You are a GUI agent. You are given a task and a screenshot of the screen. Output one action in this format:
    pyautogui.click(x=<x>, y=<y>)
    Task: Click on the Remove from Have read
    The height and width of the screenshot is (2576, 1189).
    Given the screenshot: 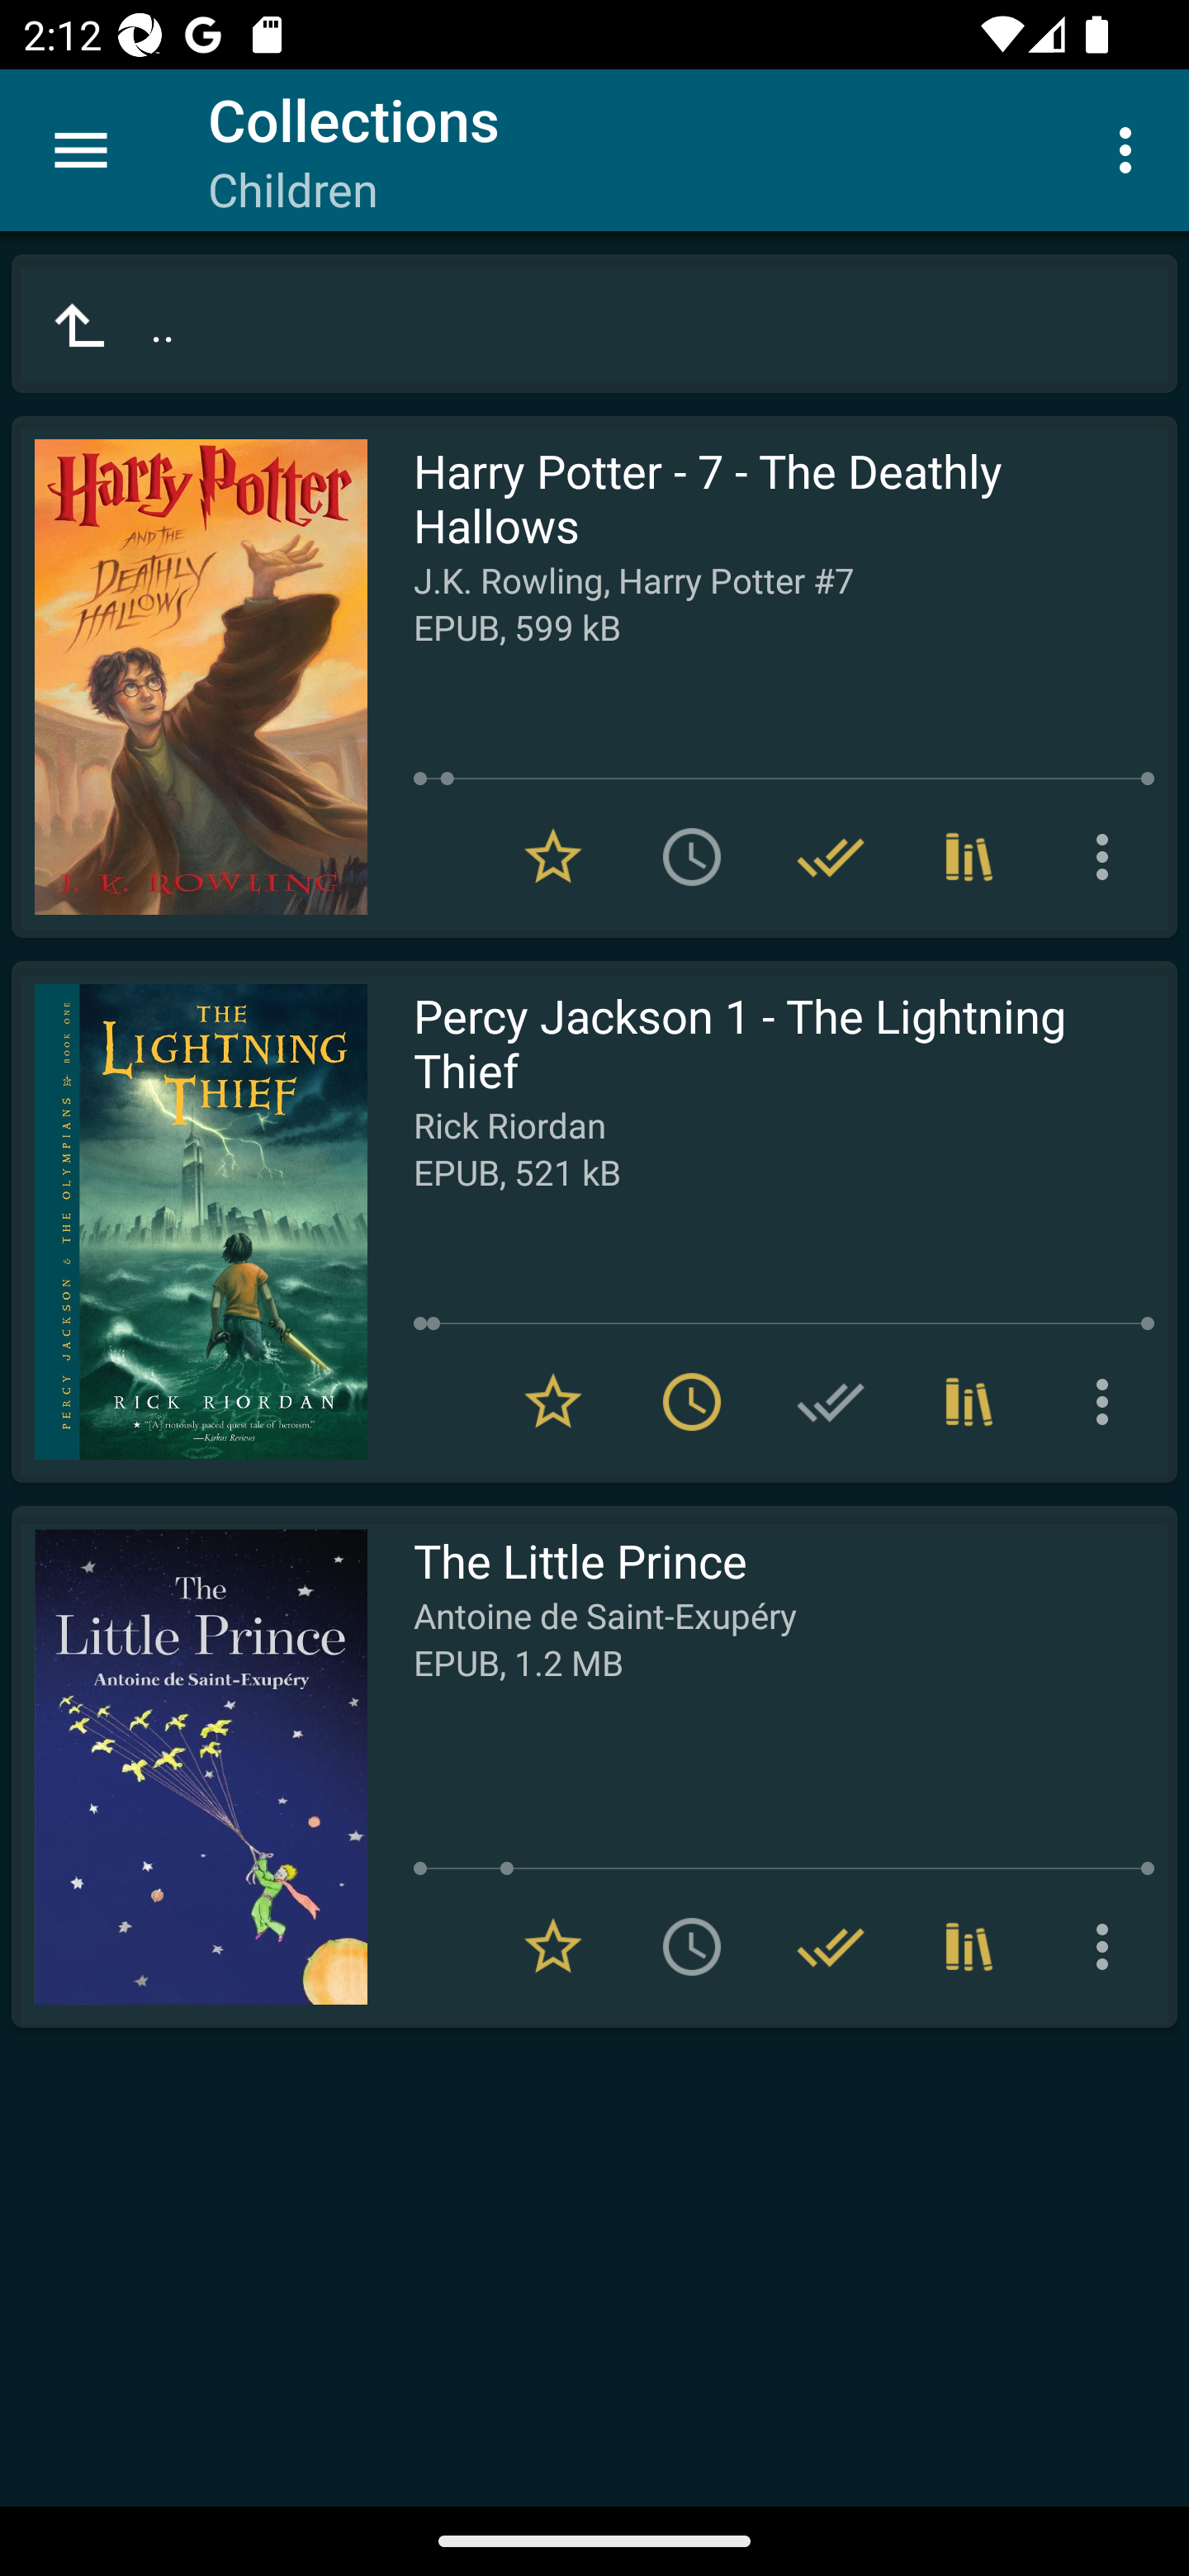 What is the action you would take?
    pyautogui.click(x=831, y=1947)
    